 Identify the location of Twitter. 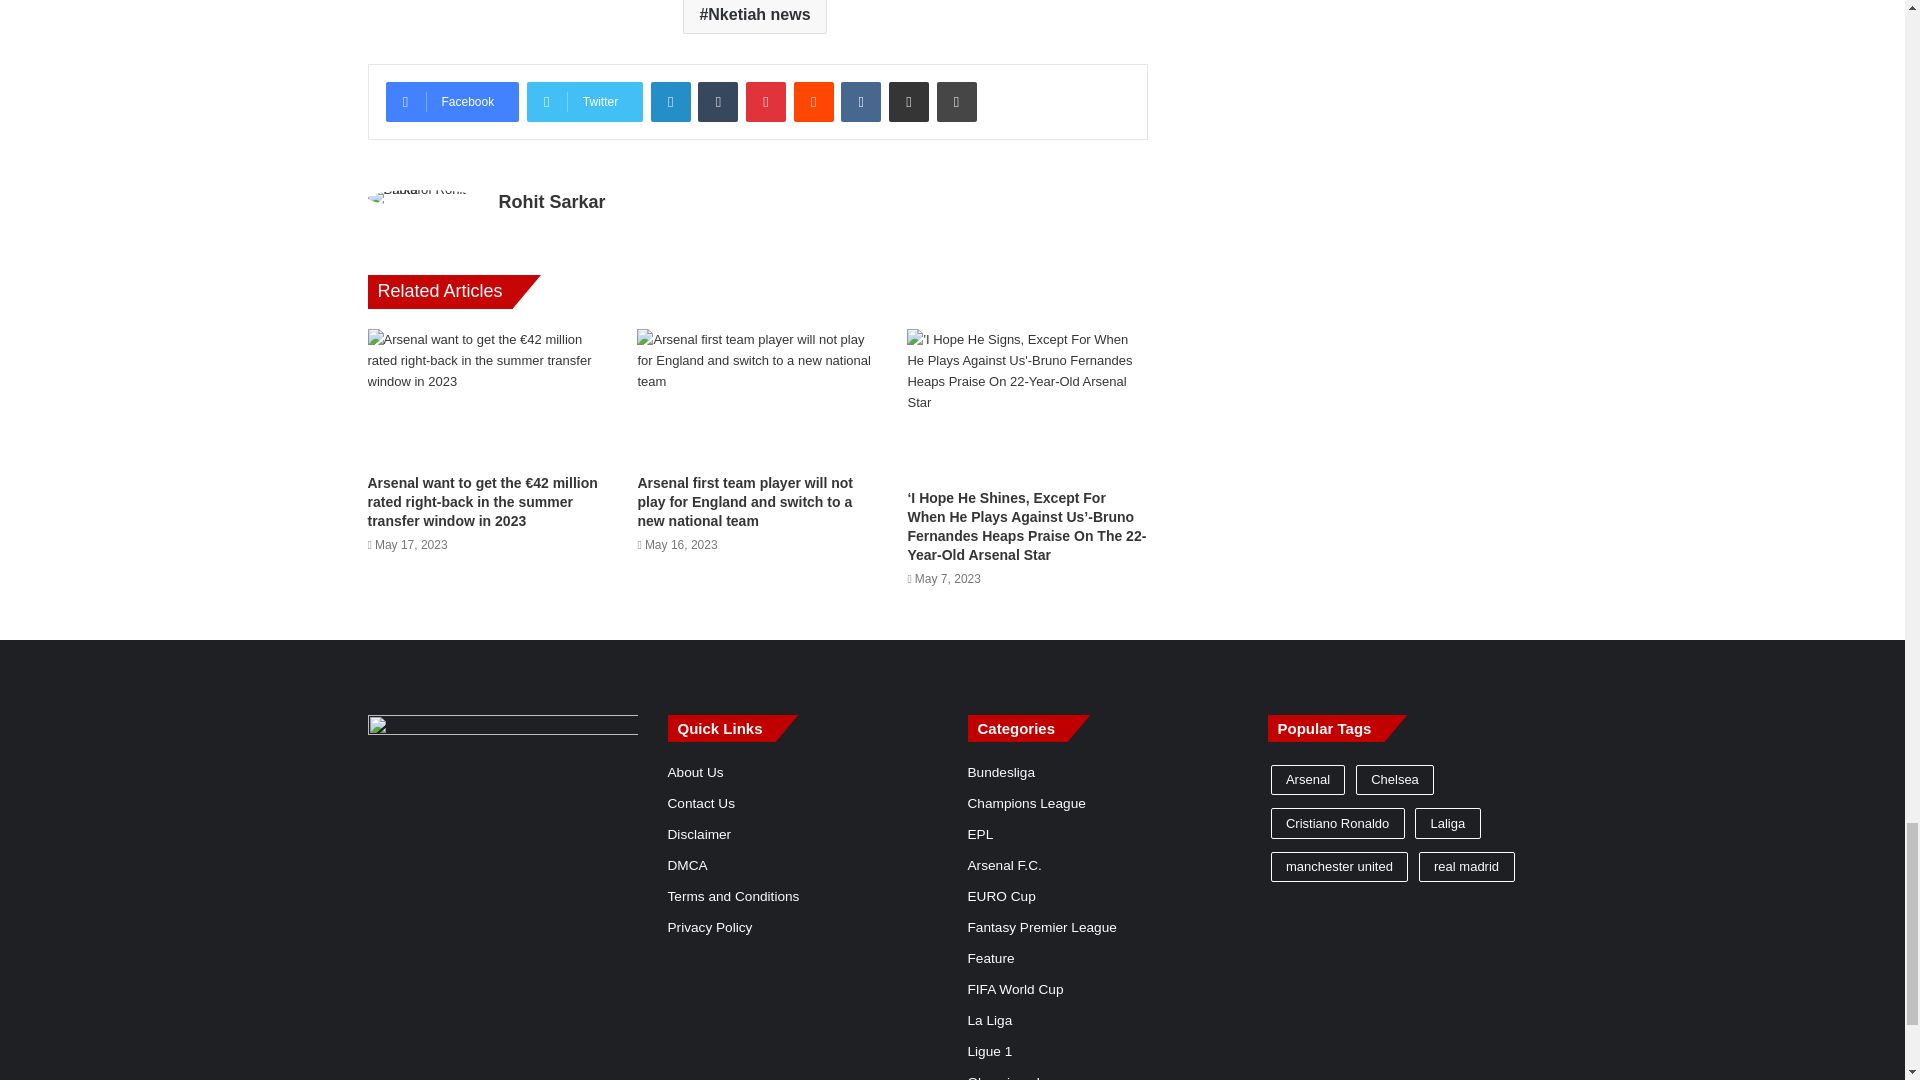
(584, 102).